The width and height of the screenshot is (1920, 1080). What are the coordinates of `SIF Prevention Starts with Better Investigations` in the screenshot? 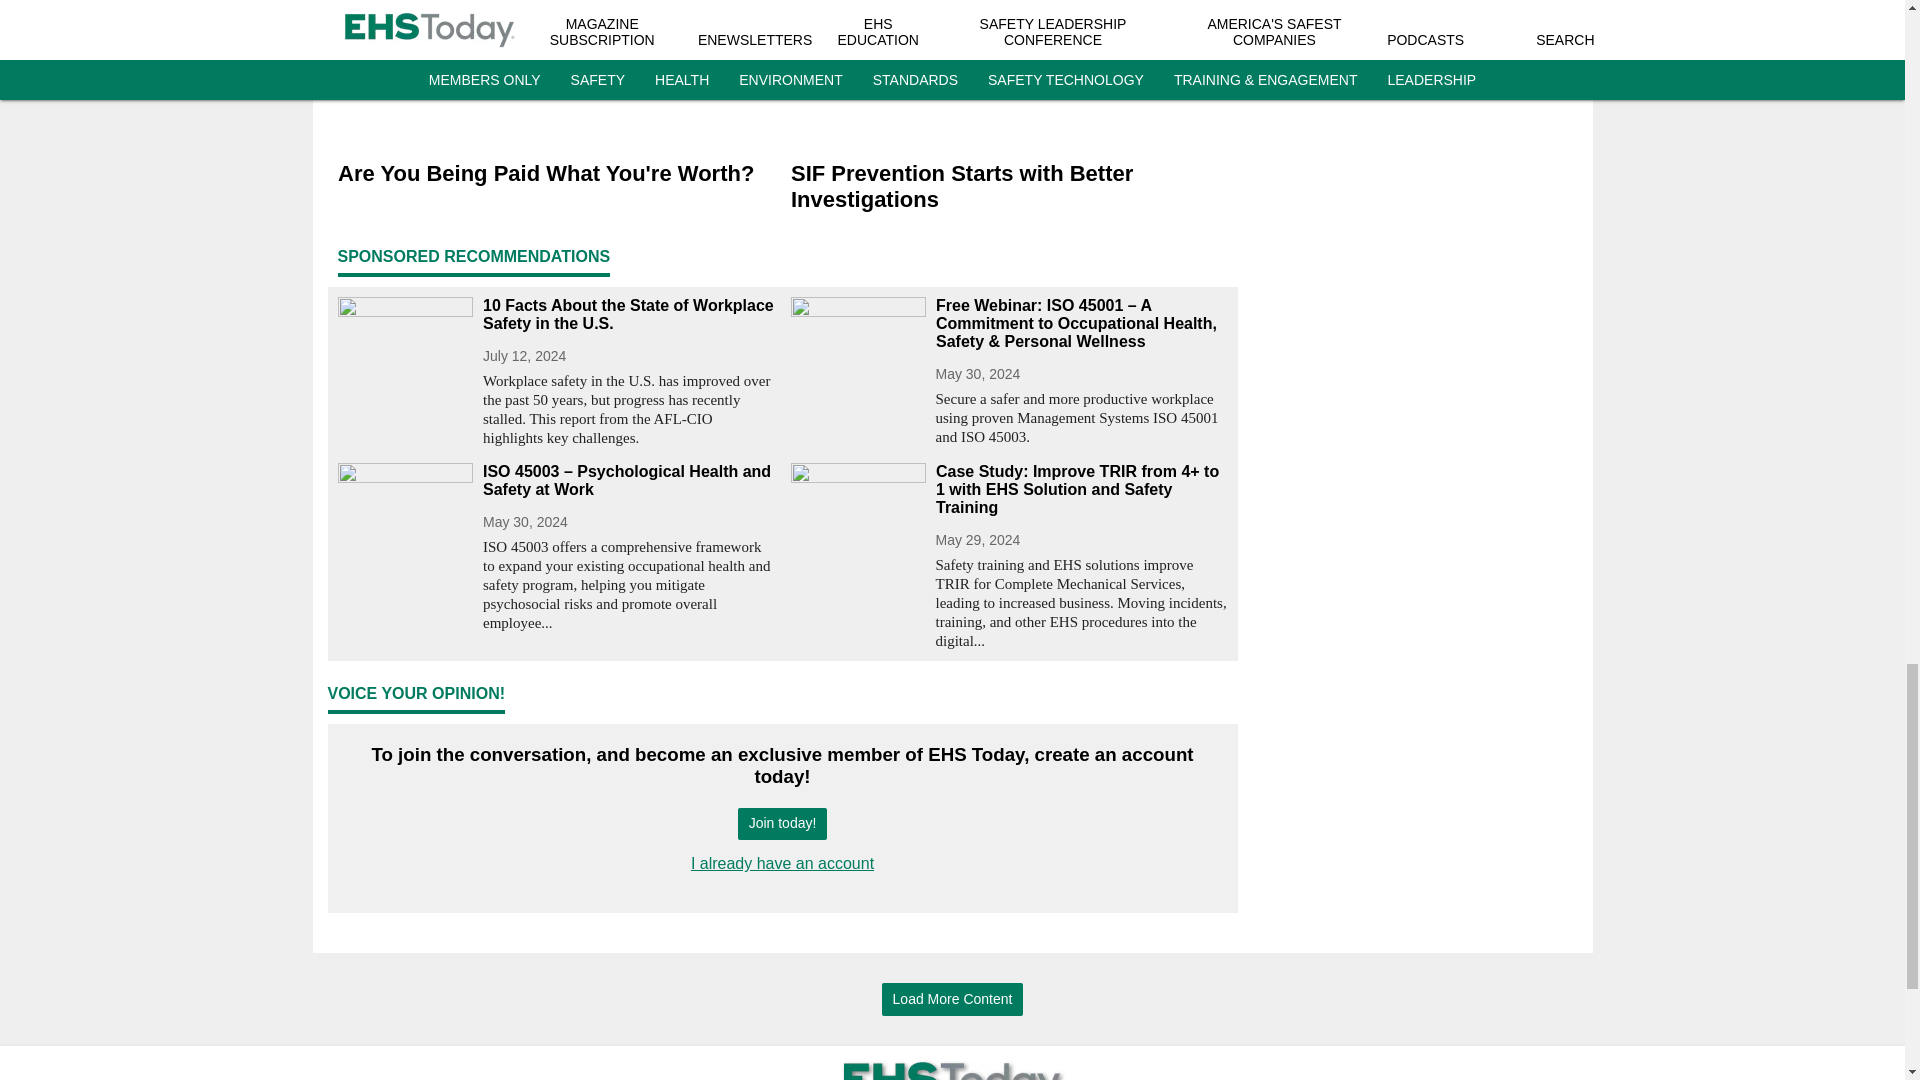 It's located at (1008, 188).